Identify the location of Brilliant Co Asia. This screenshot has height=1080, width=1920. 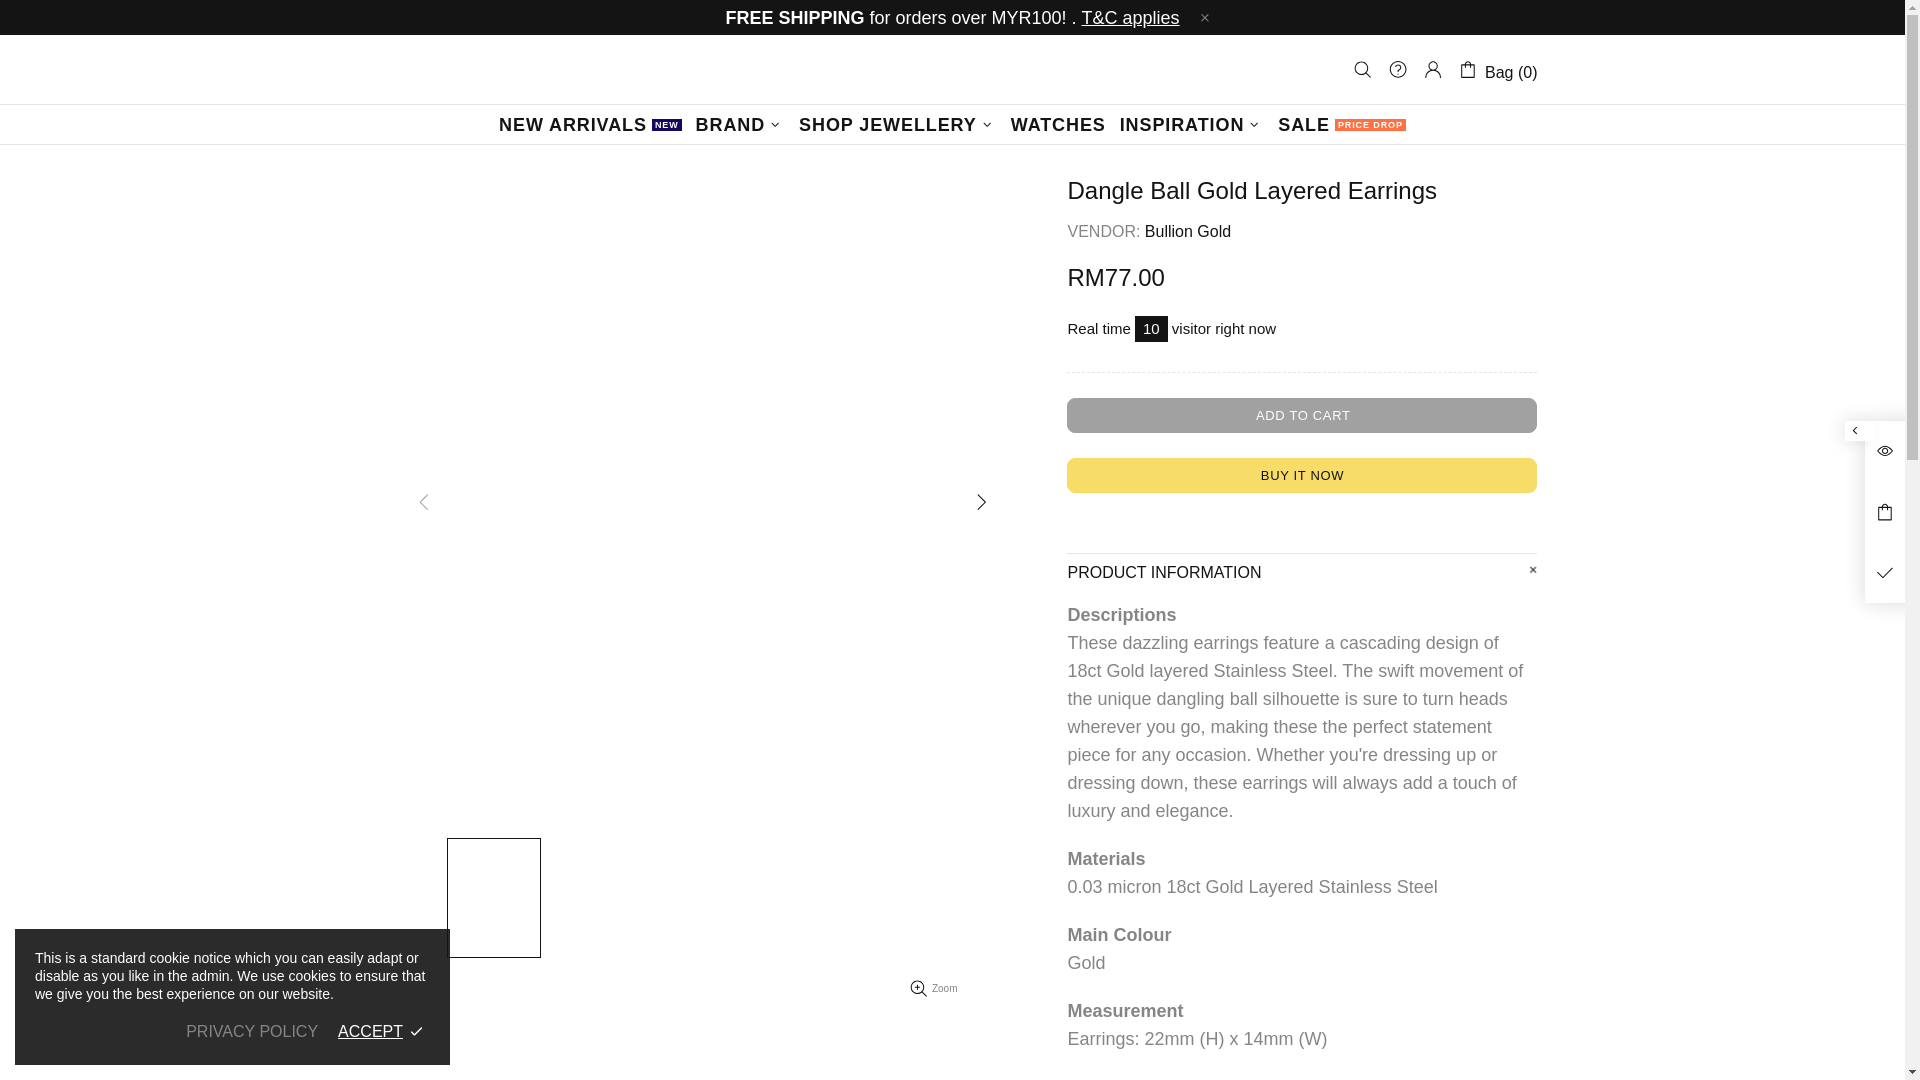
(1058, 124).